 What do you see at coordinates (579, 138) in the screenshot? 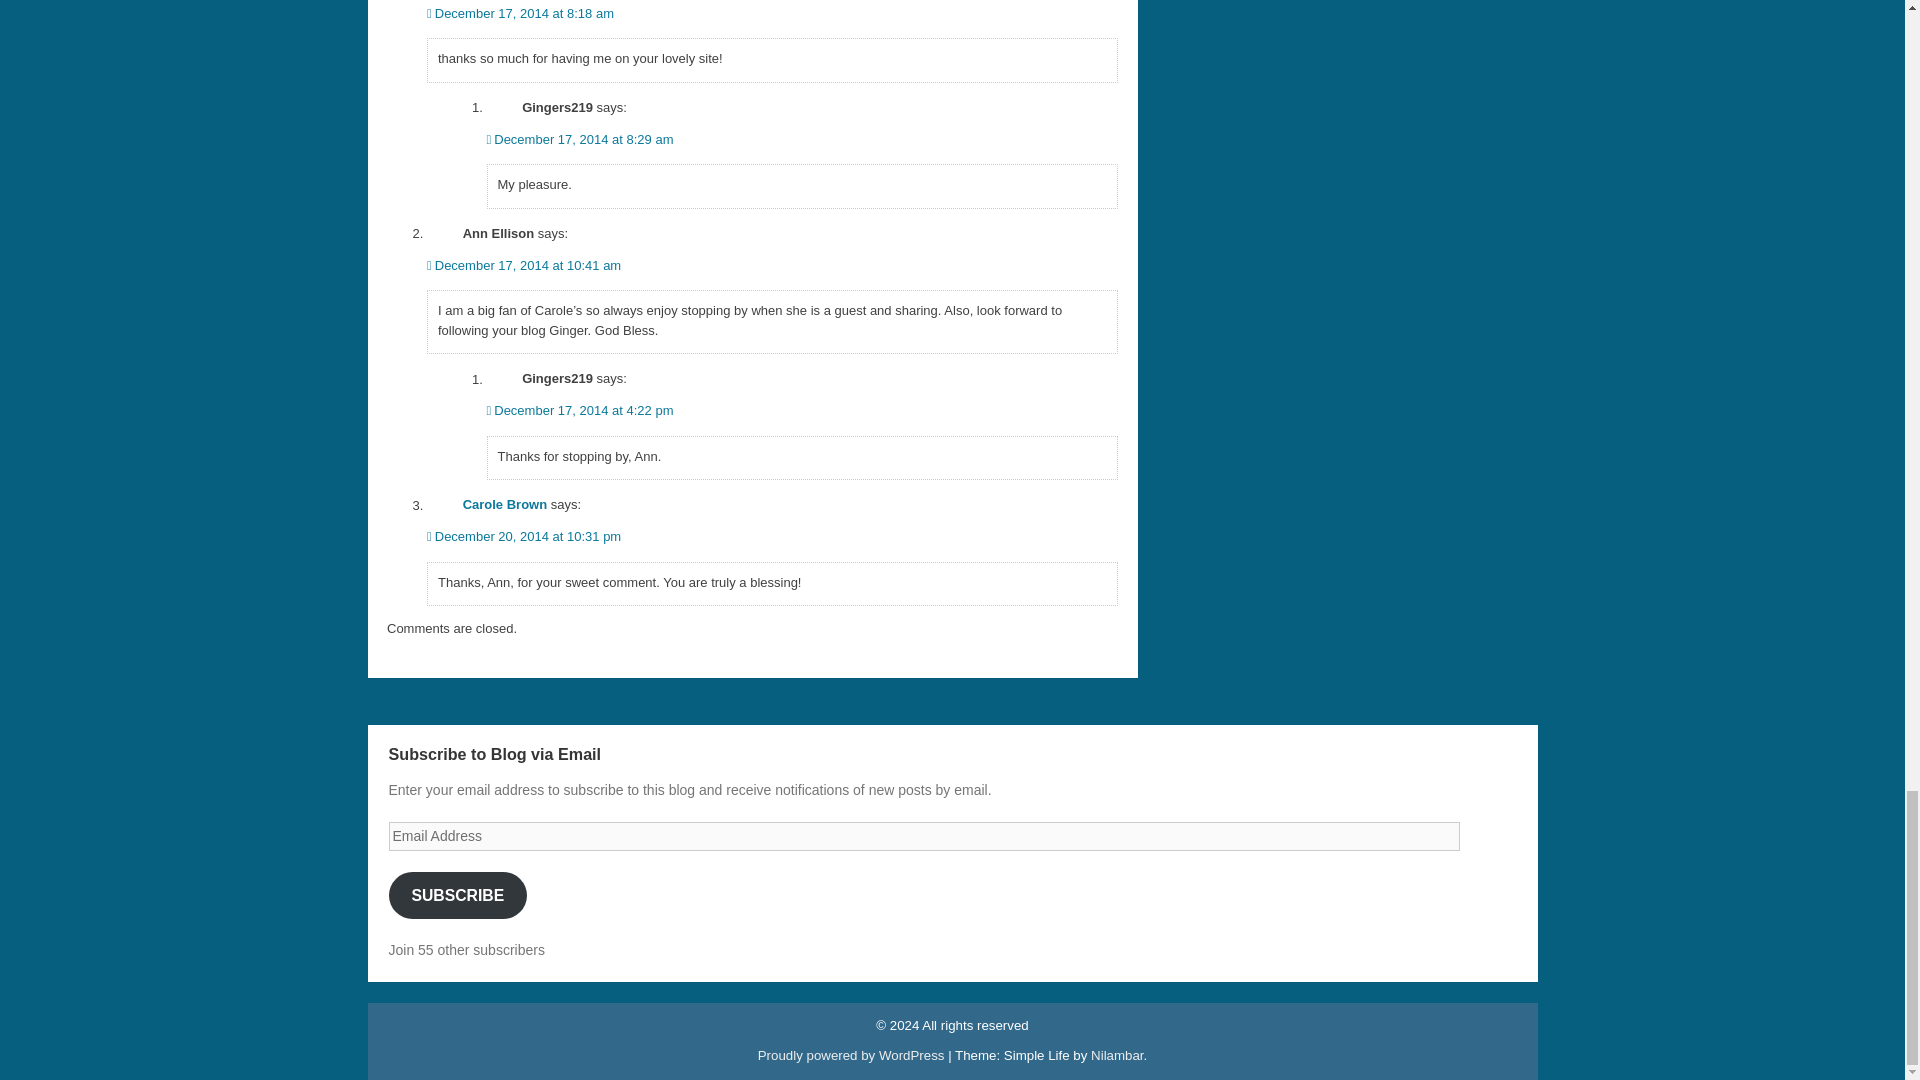
I see `December 17, 2014 at 8:29 am` at bounding box center [579, 138].